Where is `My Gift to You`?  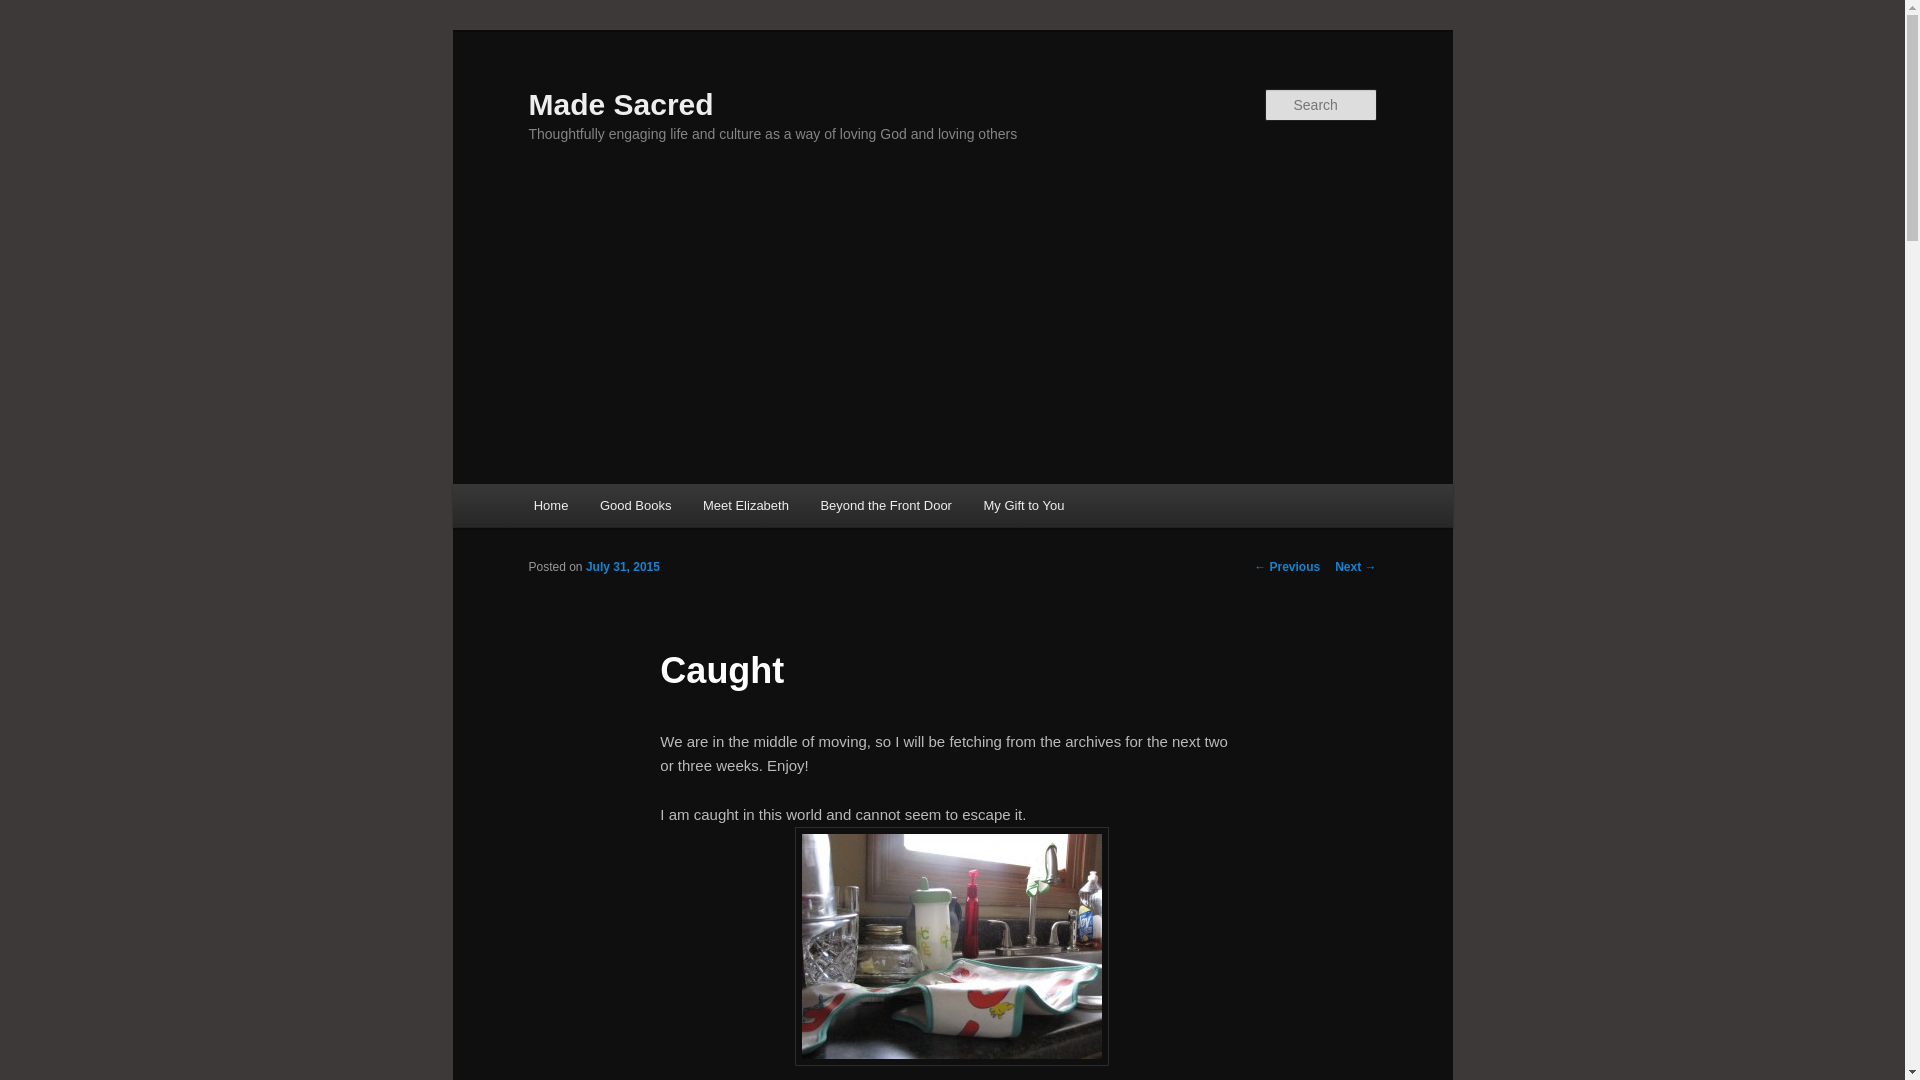
My Gift to You is located at coordinates (1023, 505).